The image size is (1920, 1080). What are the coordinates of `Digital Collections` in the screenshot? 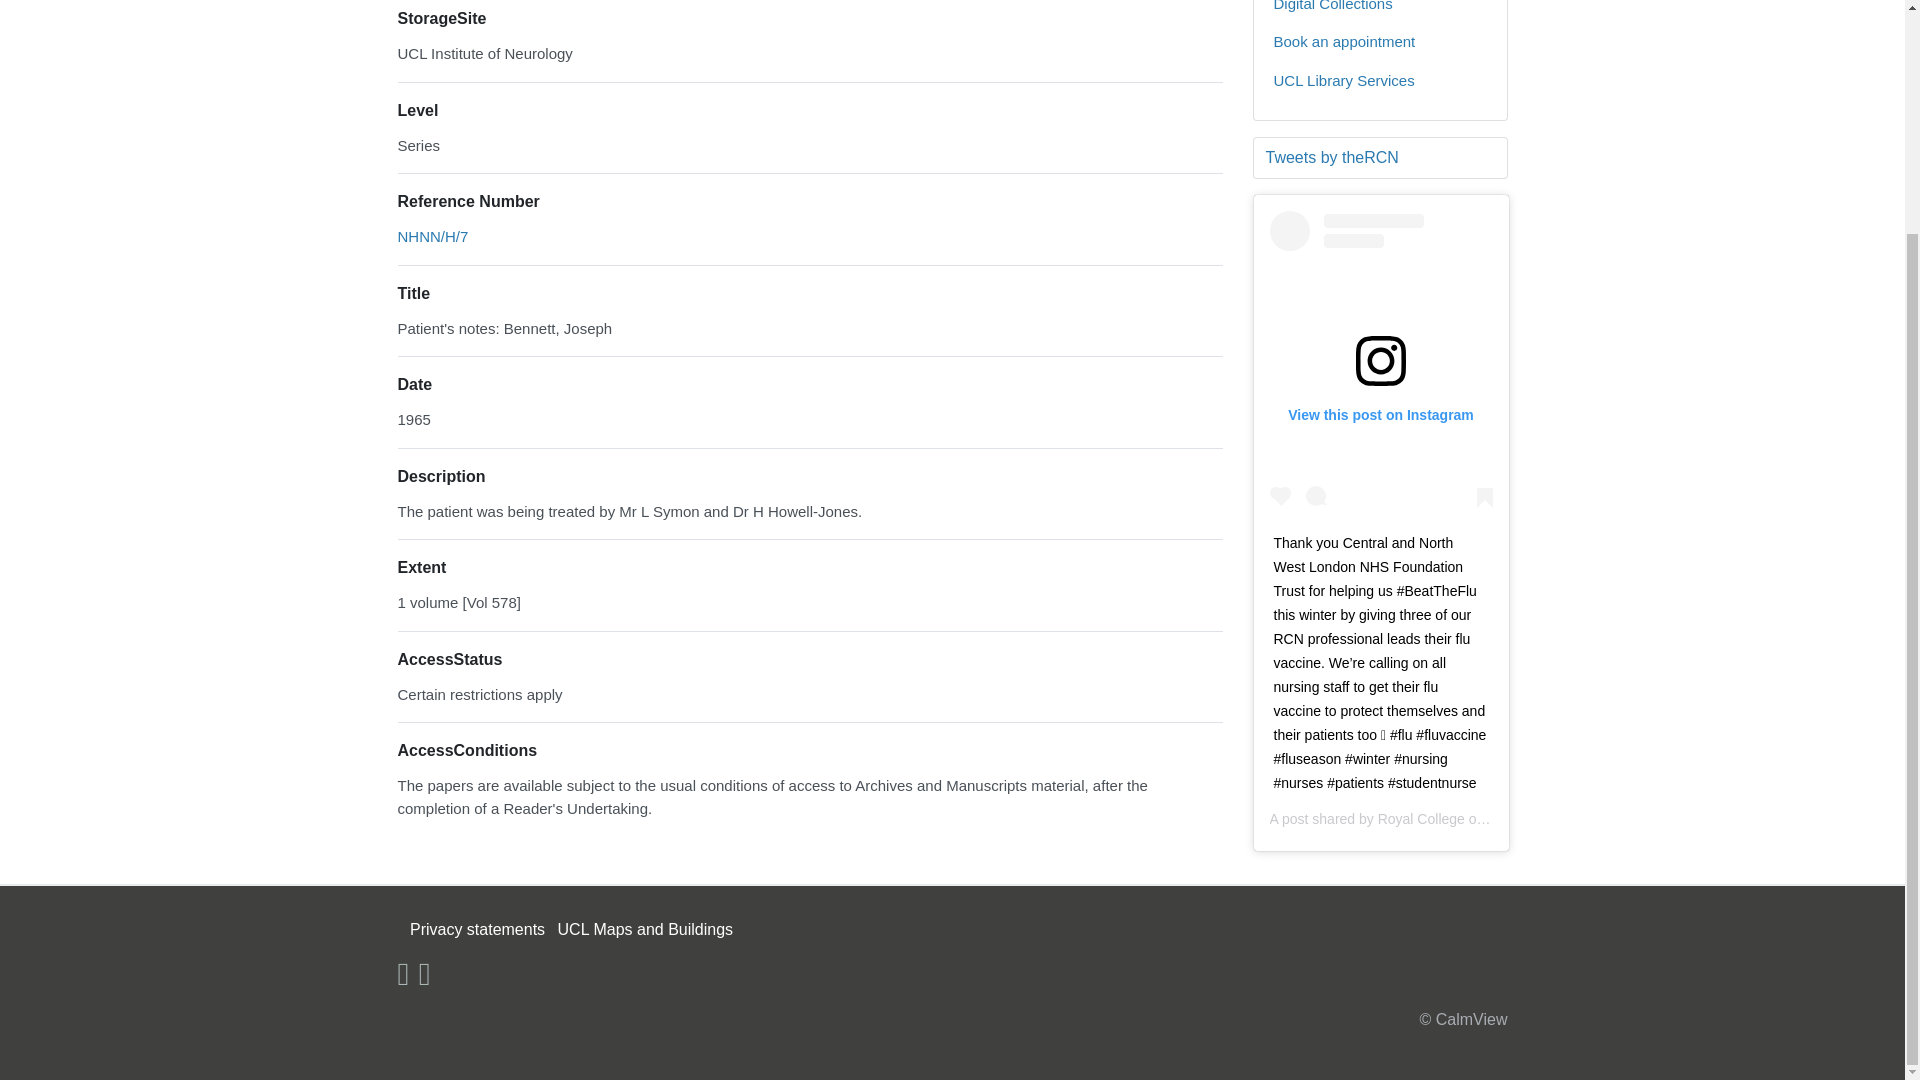 It's located at (1380, 12).